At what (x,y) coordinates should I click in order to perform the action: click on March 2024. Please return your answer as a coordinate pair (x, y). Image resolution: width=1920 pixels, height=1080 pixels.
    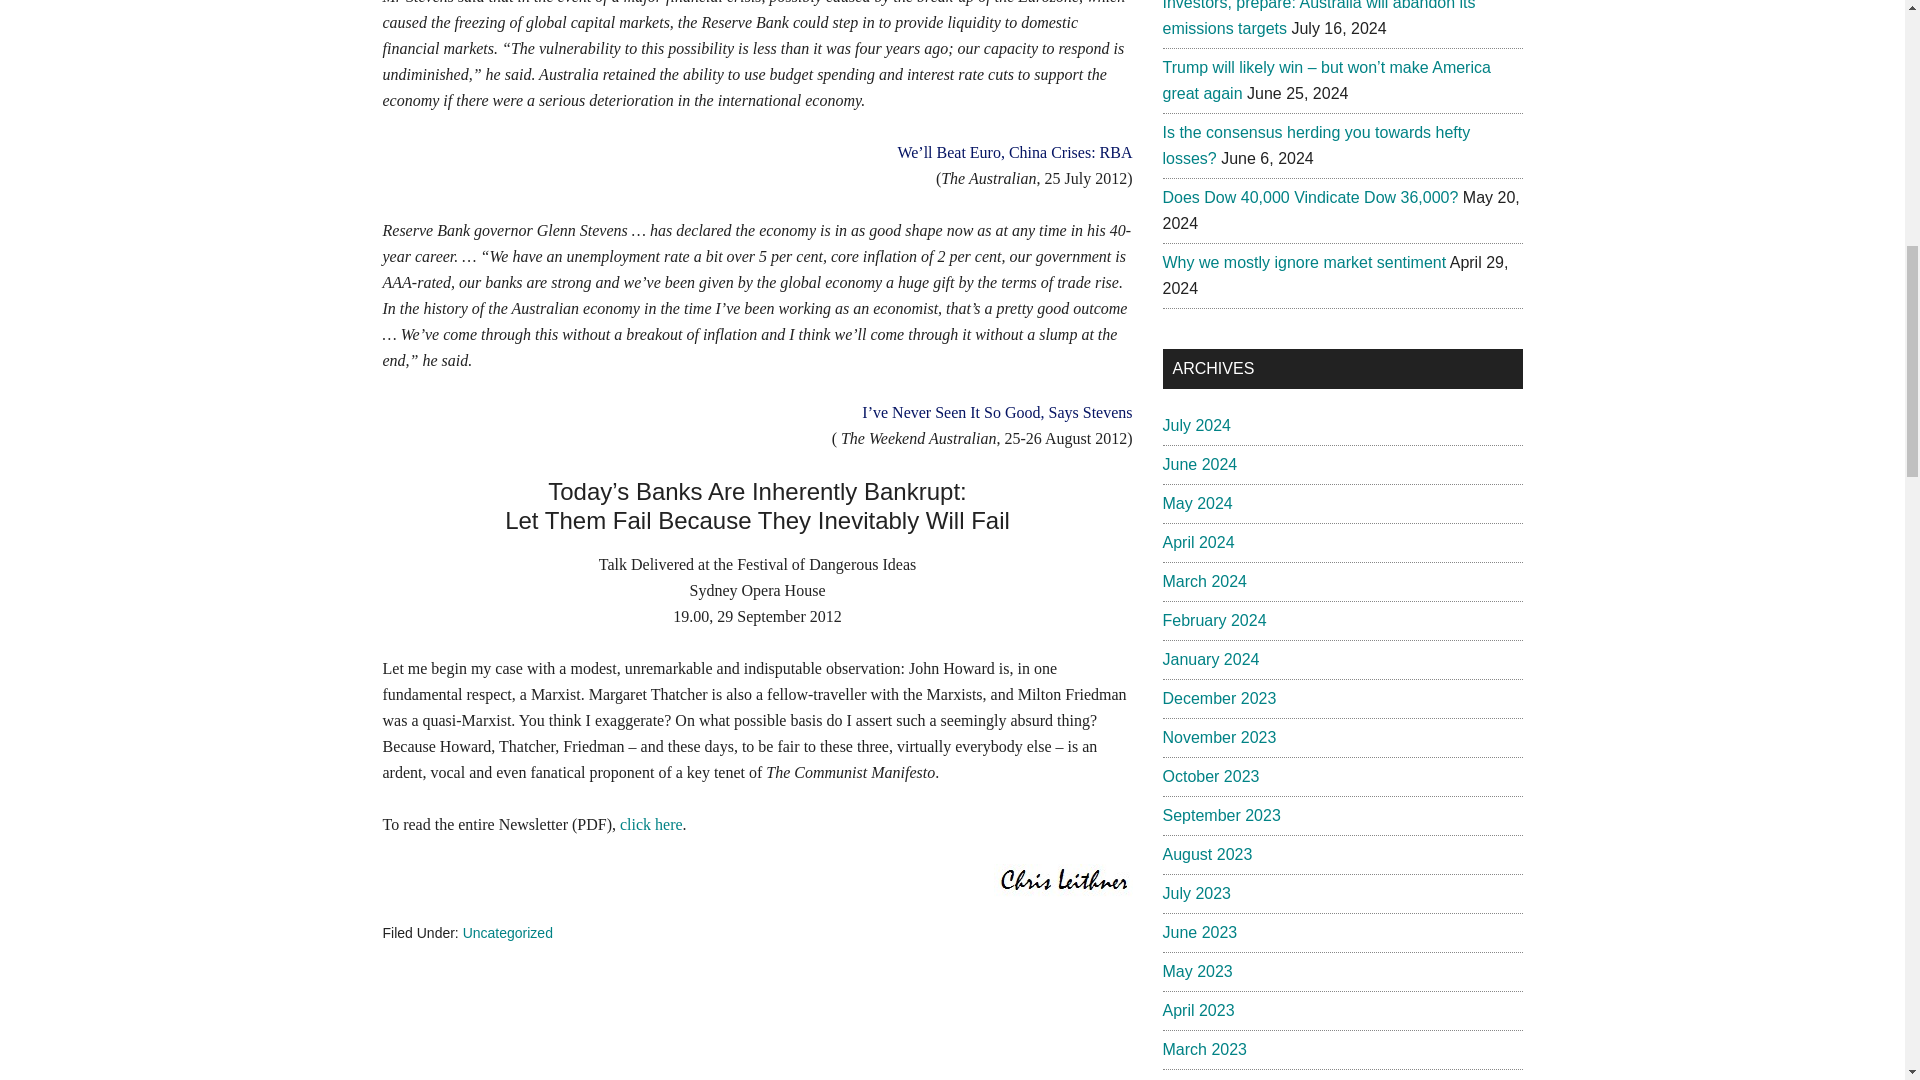
    Looking at the image, I should click on (1204, 581).